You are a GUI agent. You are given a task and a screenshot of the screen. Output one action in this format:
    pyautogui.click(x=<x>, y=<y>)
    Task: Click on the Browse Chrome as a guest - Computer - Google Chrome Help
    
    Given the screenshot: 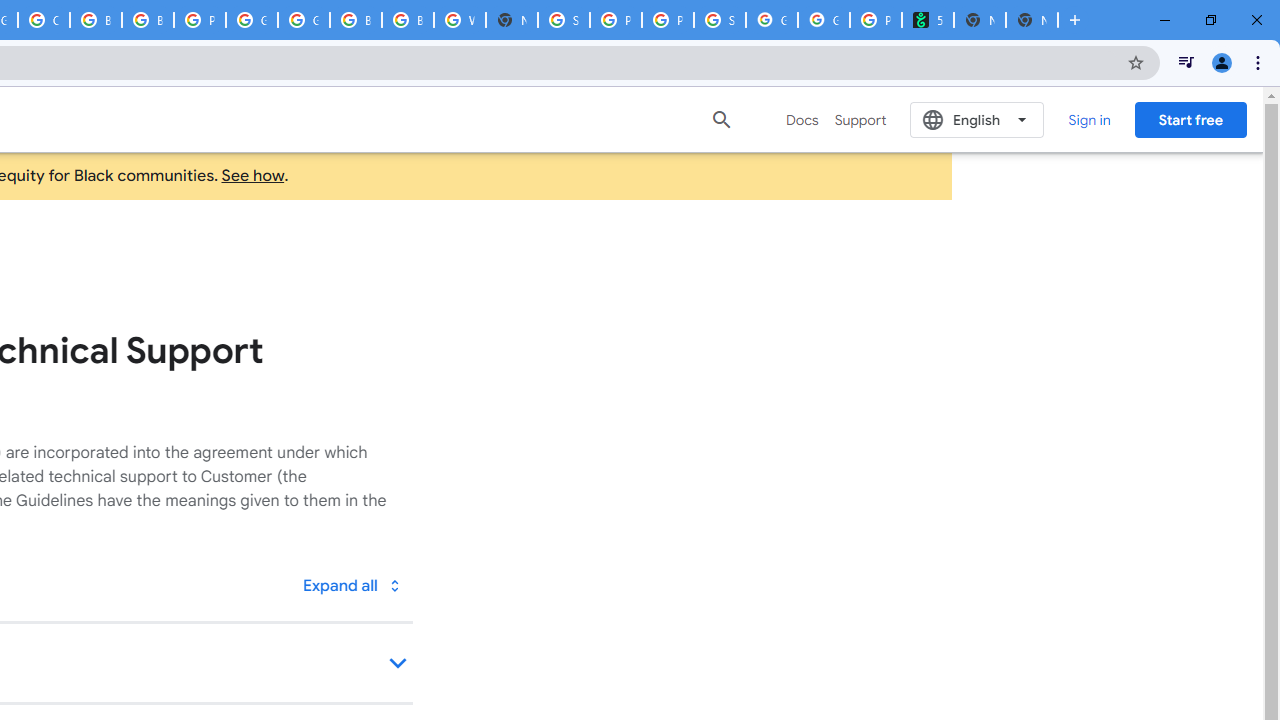 What is the action you would take?
    pyautogui.click(x=96, y=20)
    